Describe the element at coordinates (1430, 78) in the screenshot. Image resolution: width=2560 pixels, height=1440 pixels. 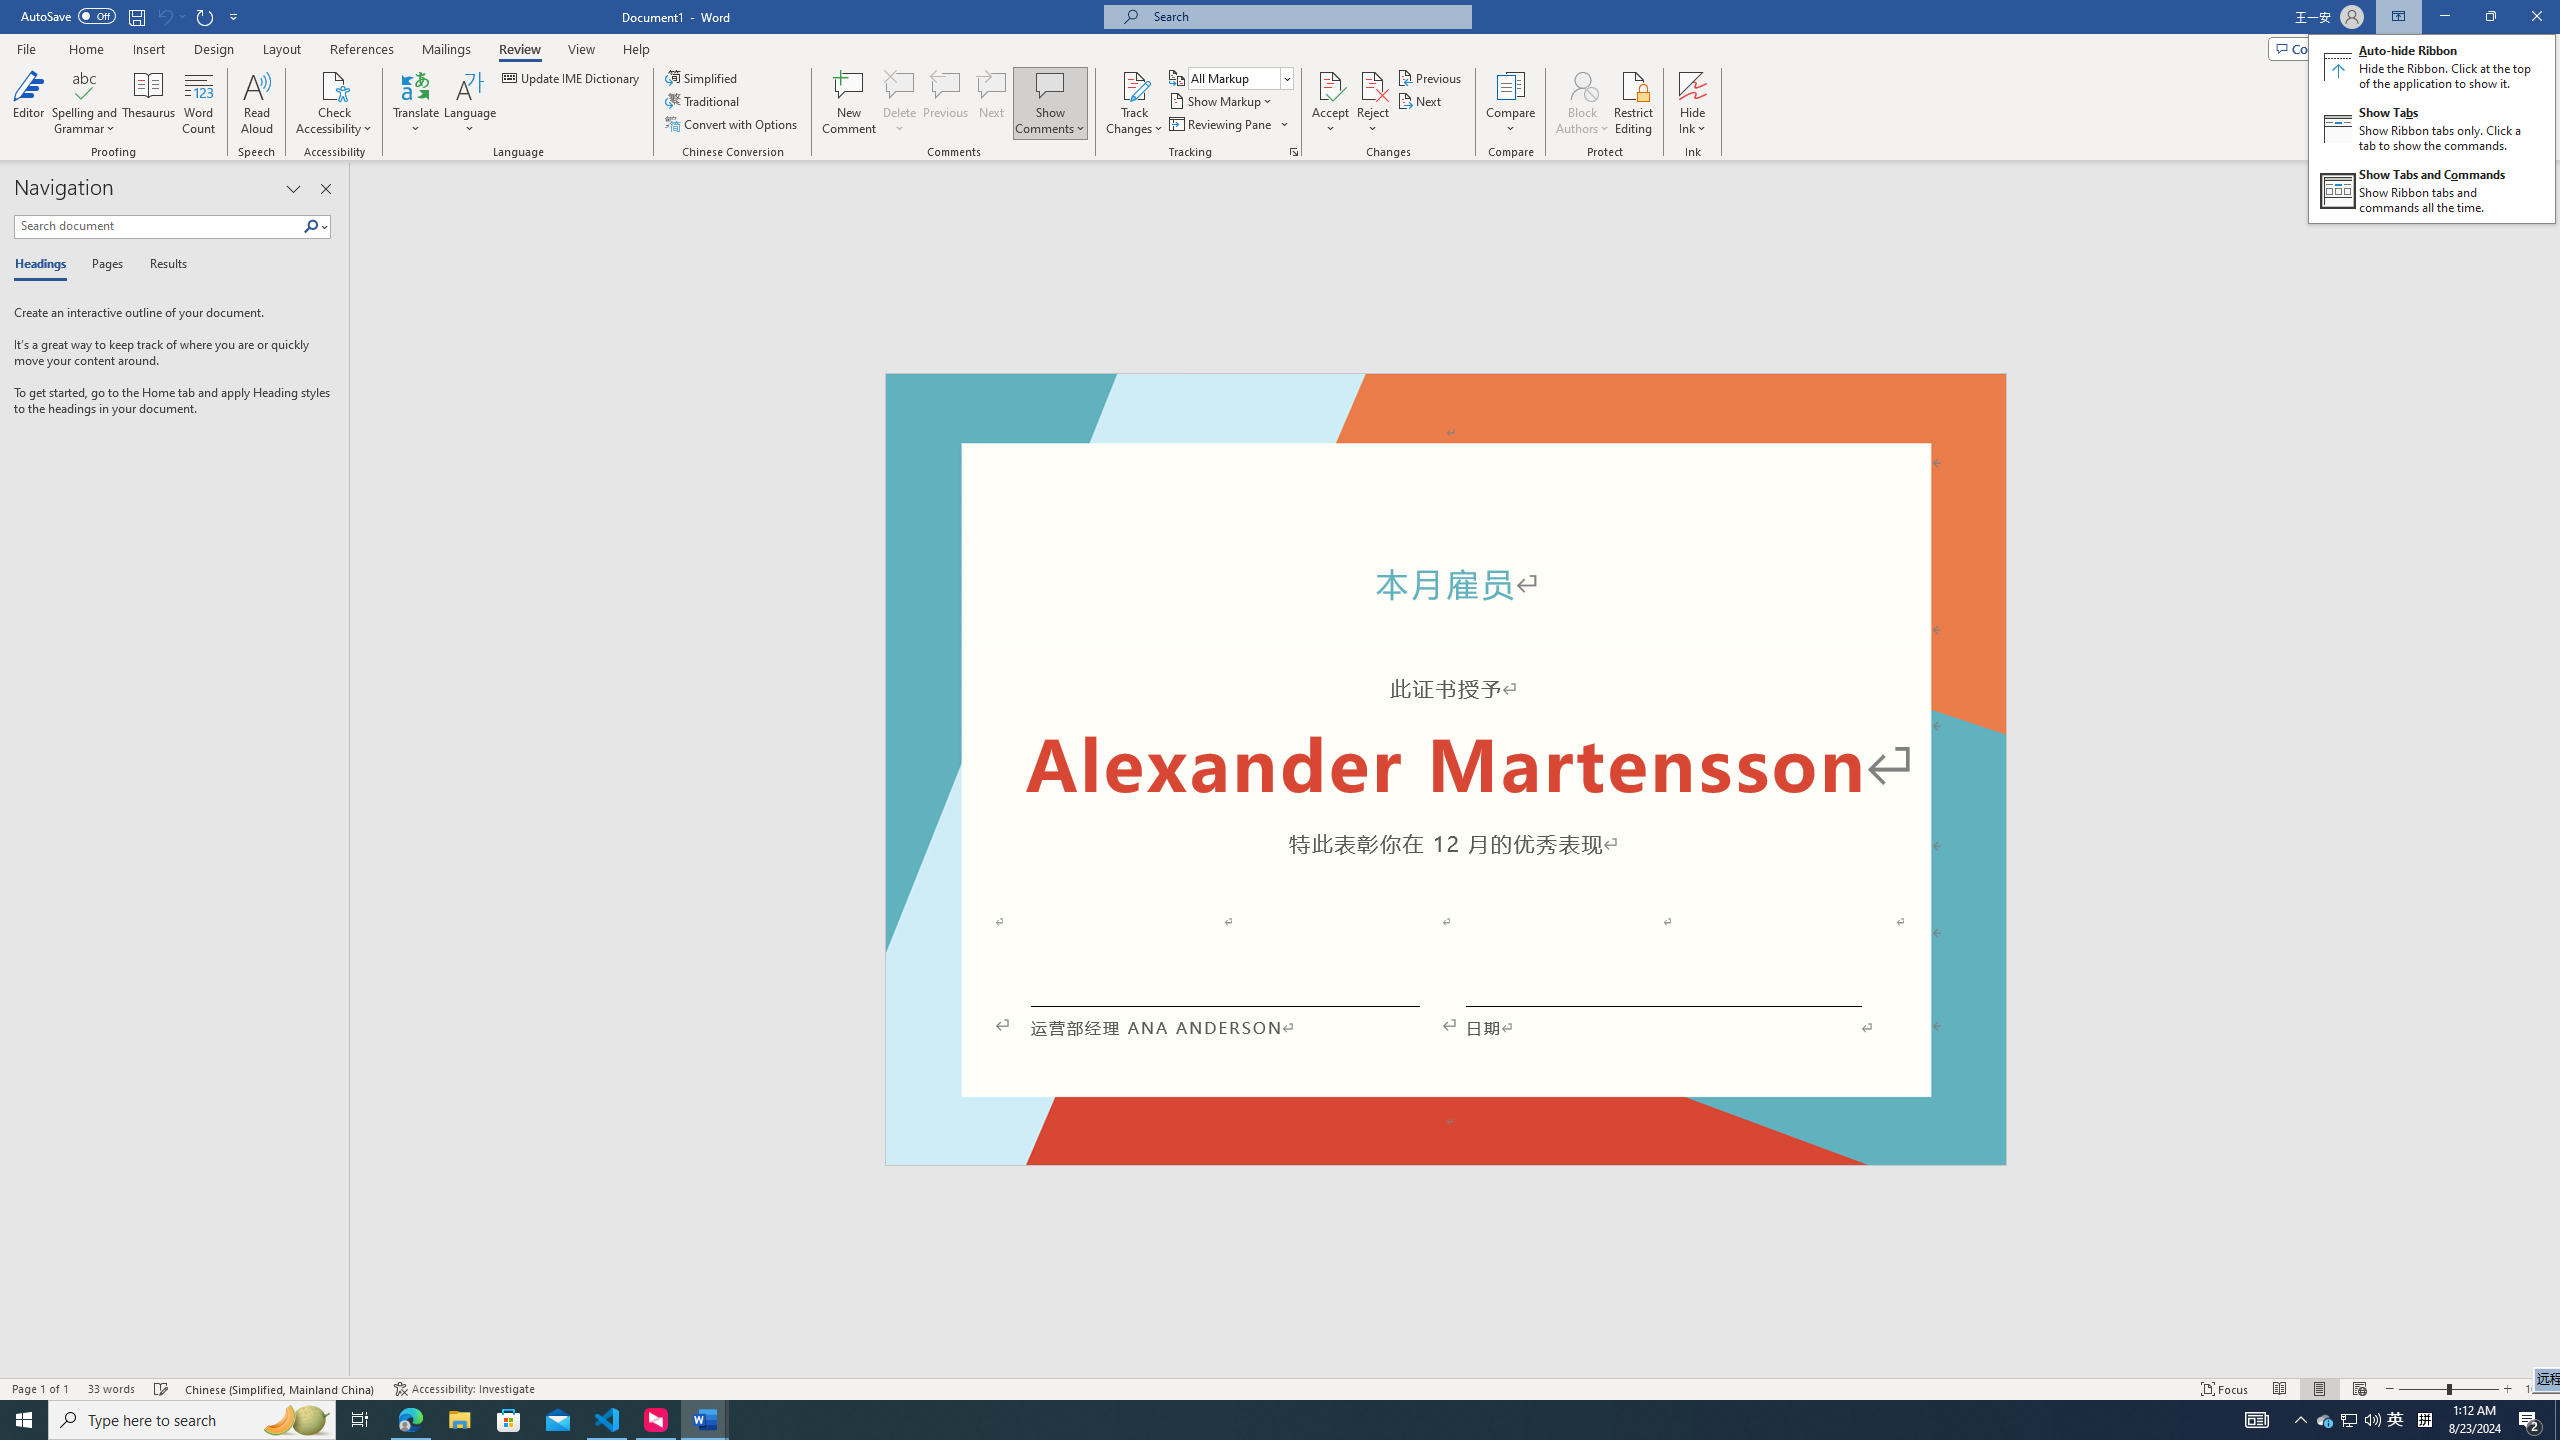
I see `Previous` at that location.